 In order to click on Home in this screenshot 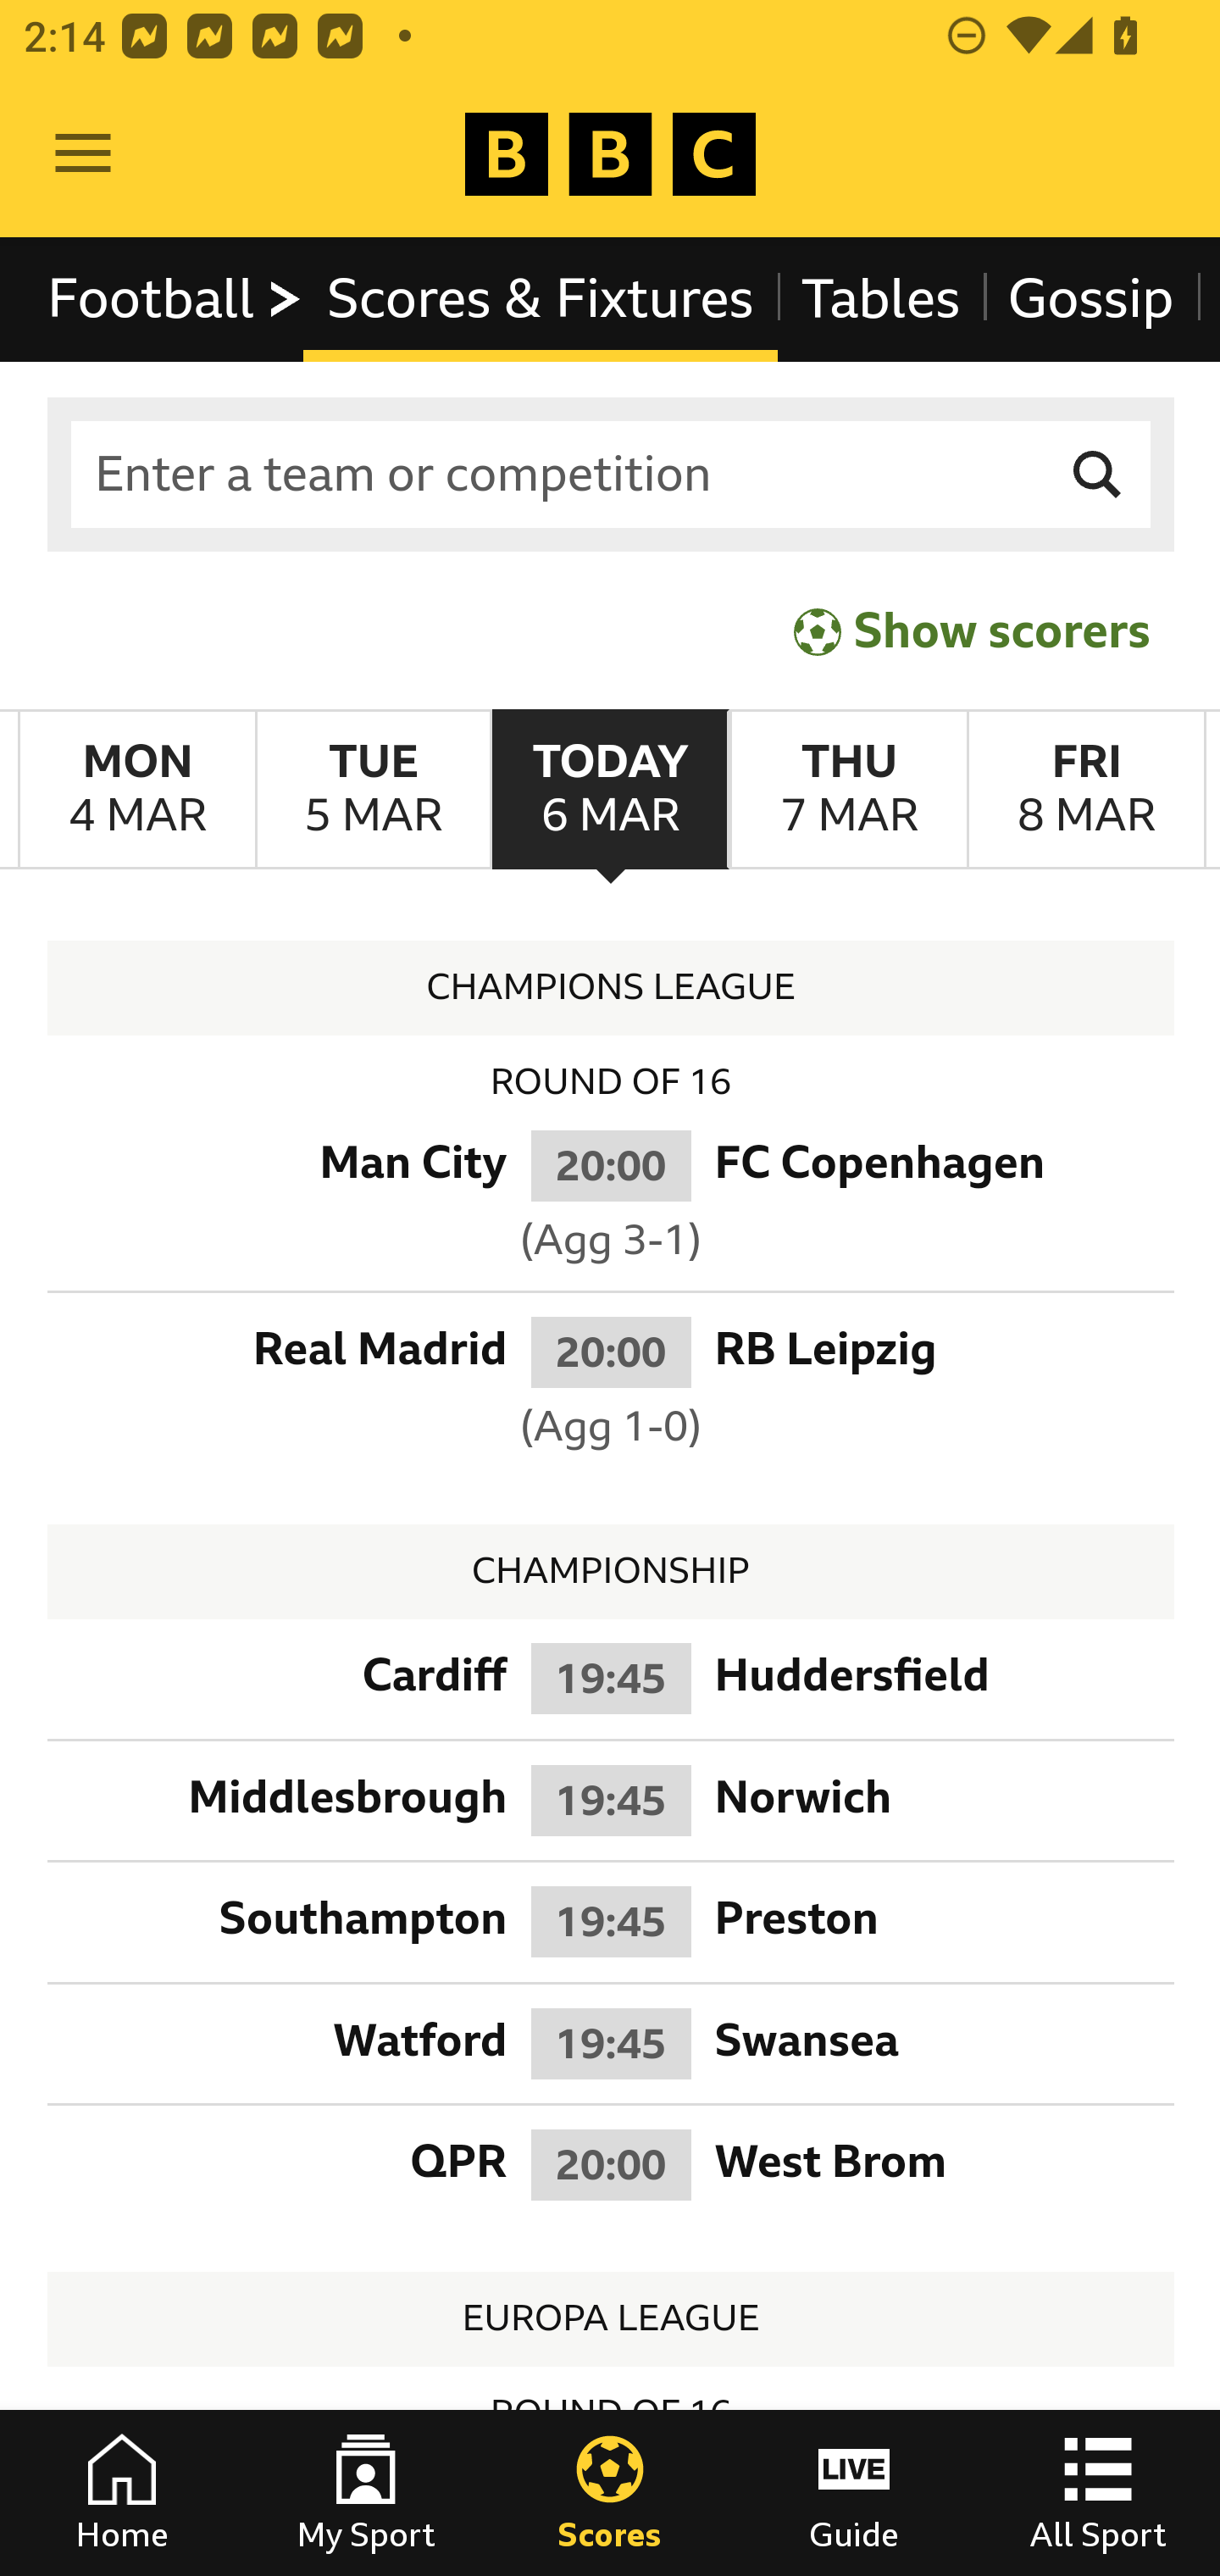, I will do `click(122, 2493)`.